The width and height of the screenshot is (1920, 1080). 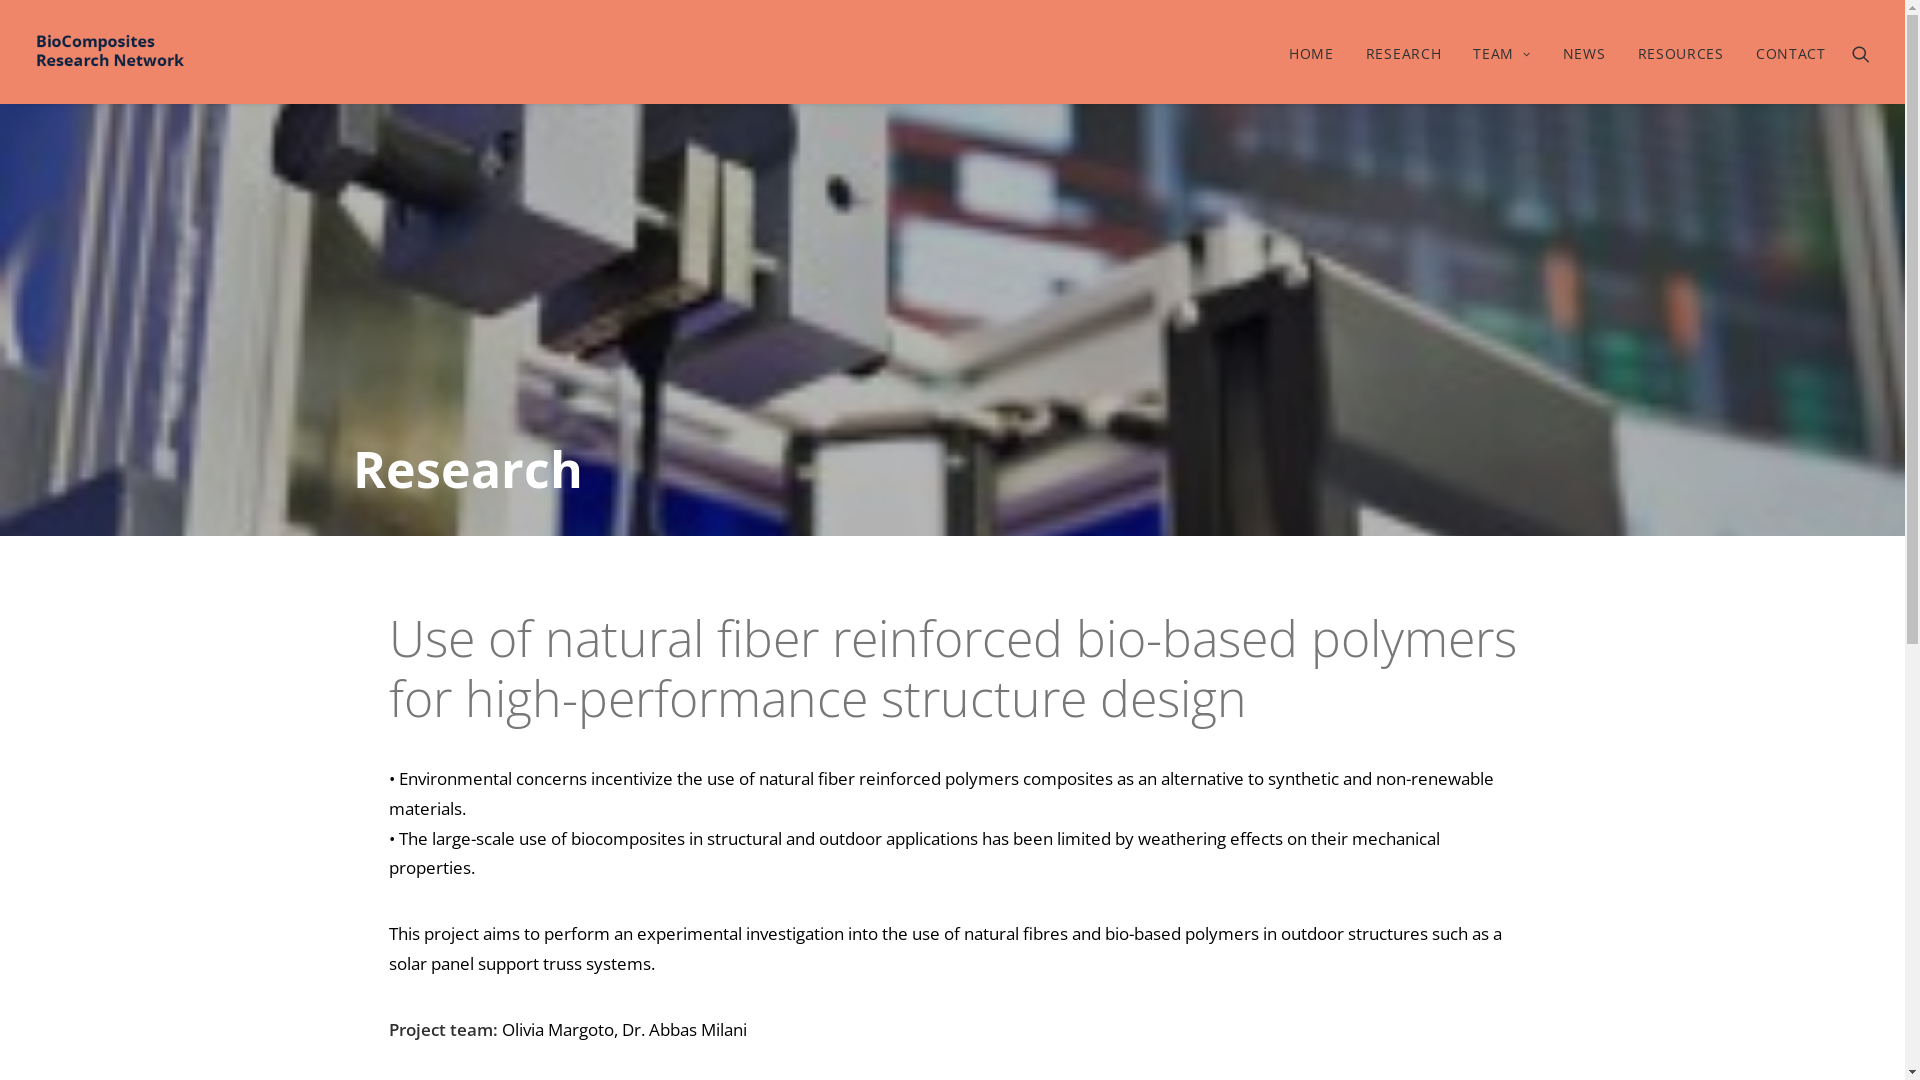 I want to click on CONTACT, so click(x=1784, y=52).